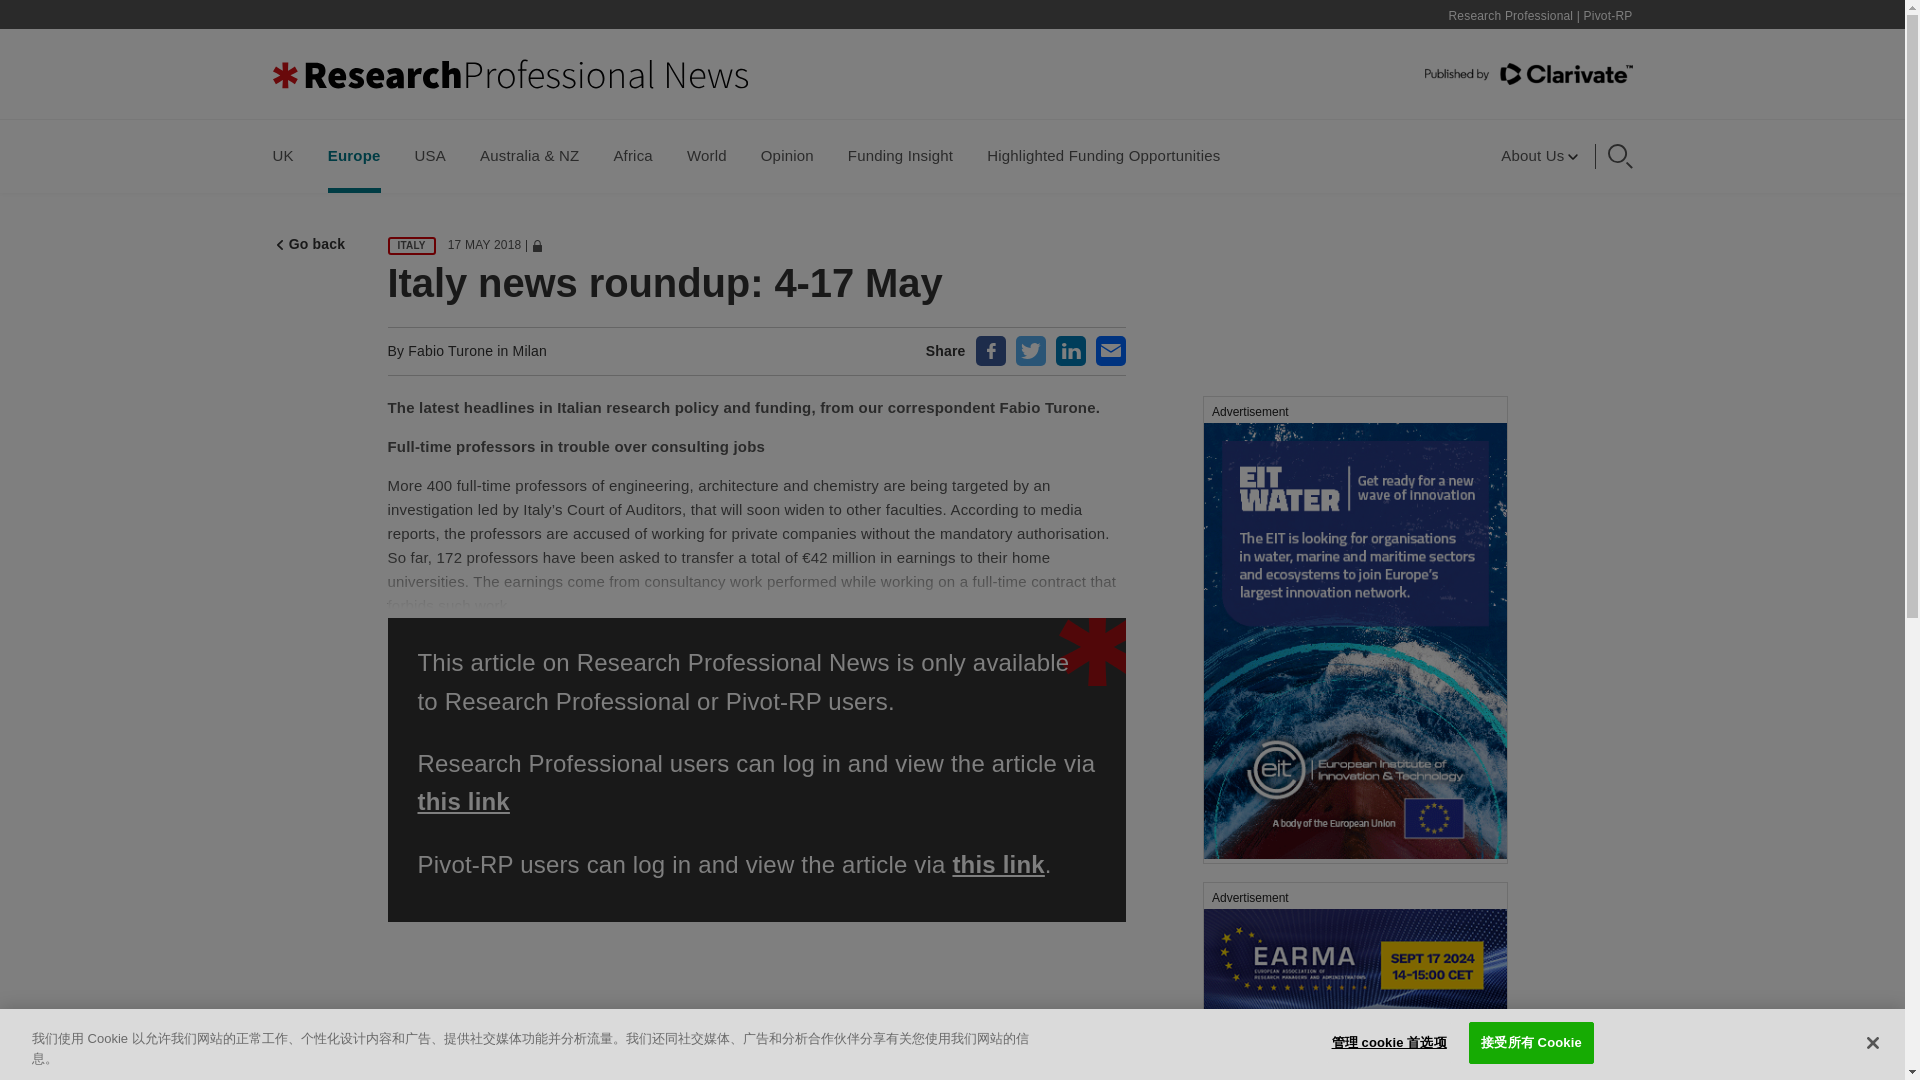 The width and height of the screenshot is (1920, 1080). What do you see at coordinates (1608, 15) in the screenshot?
I see `Pivot-RP` at bounding box center [1608, 15].